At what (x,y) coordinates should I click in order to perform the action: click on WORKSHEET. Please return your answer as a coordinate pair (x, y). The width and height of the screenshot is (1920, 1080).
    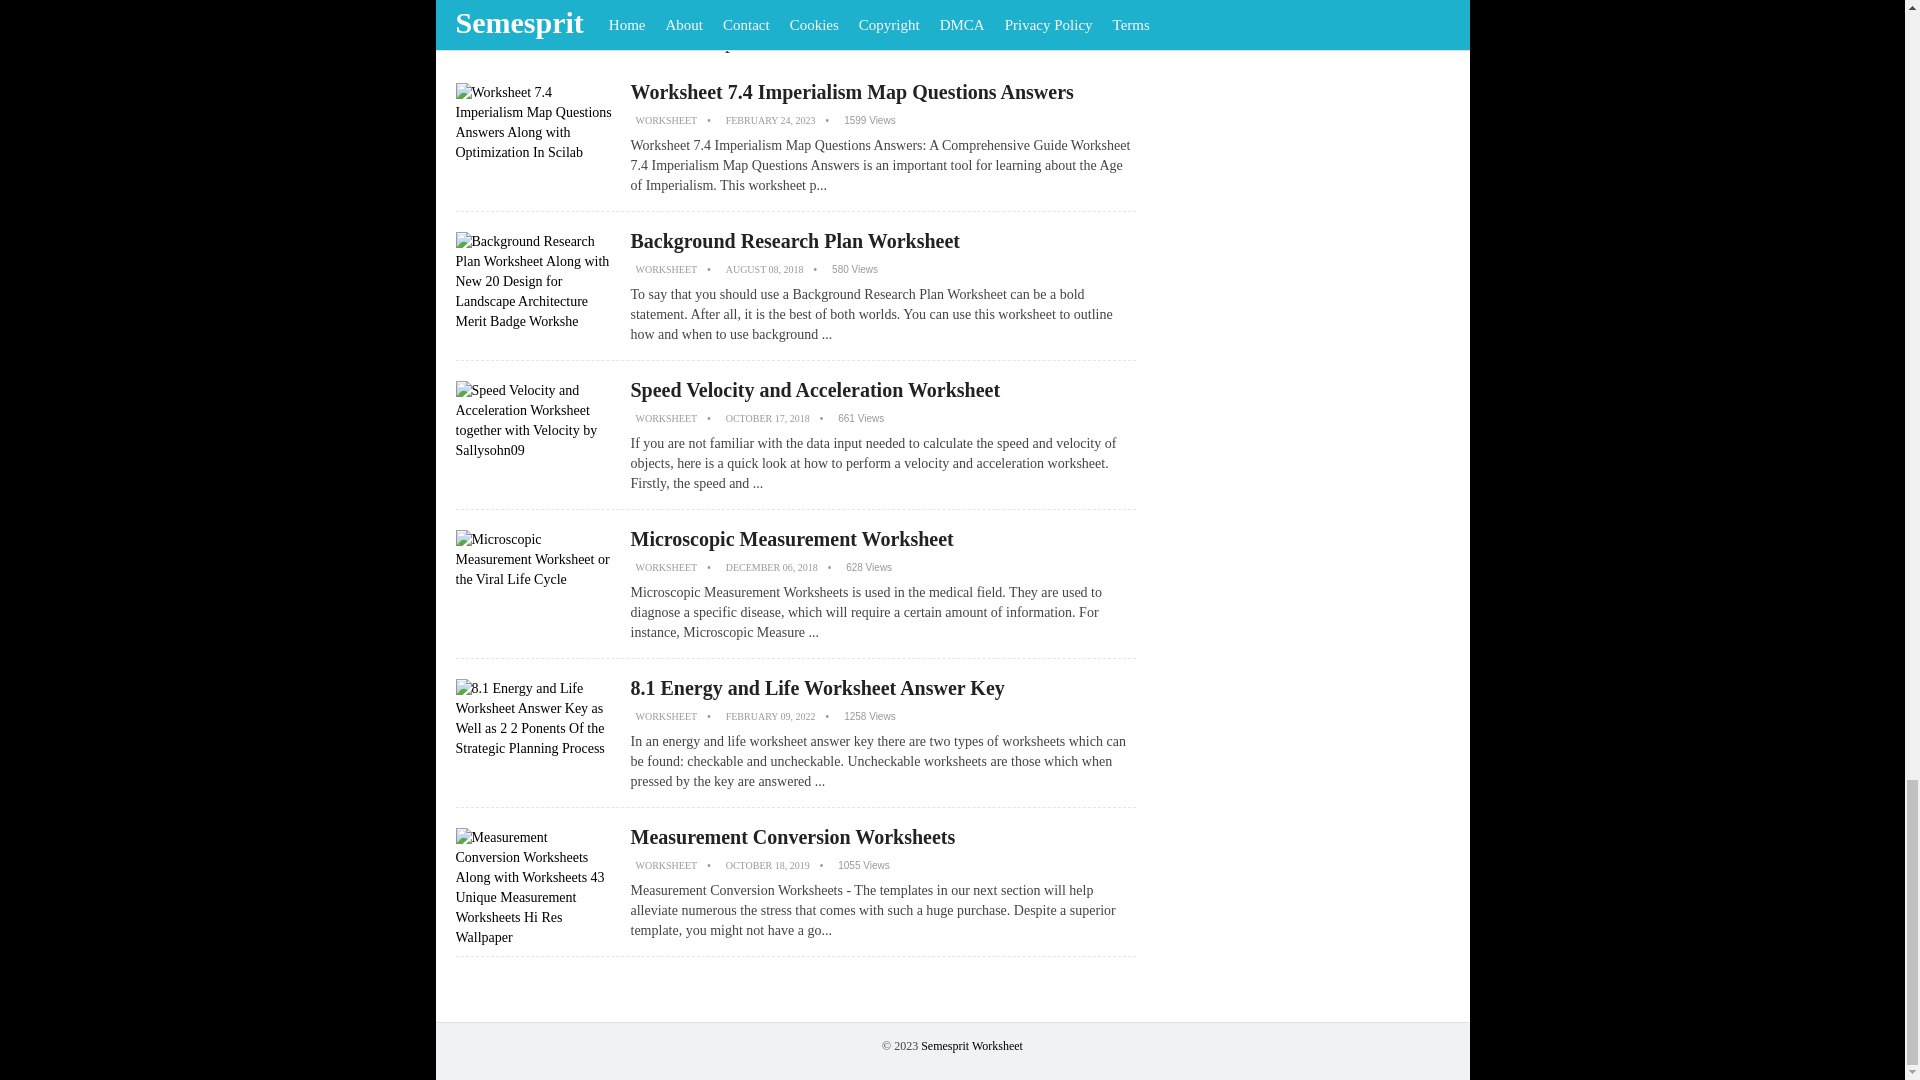
    Looking at the image, I should click on (666, 716).